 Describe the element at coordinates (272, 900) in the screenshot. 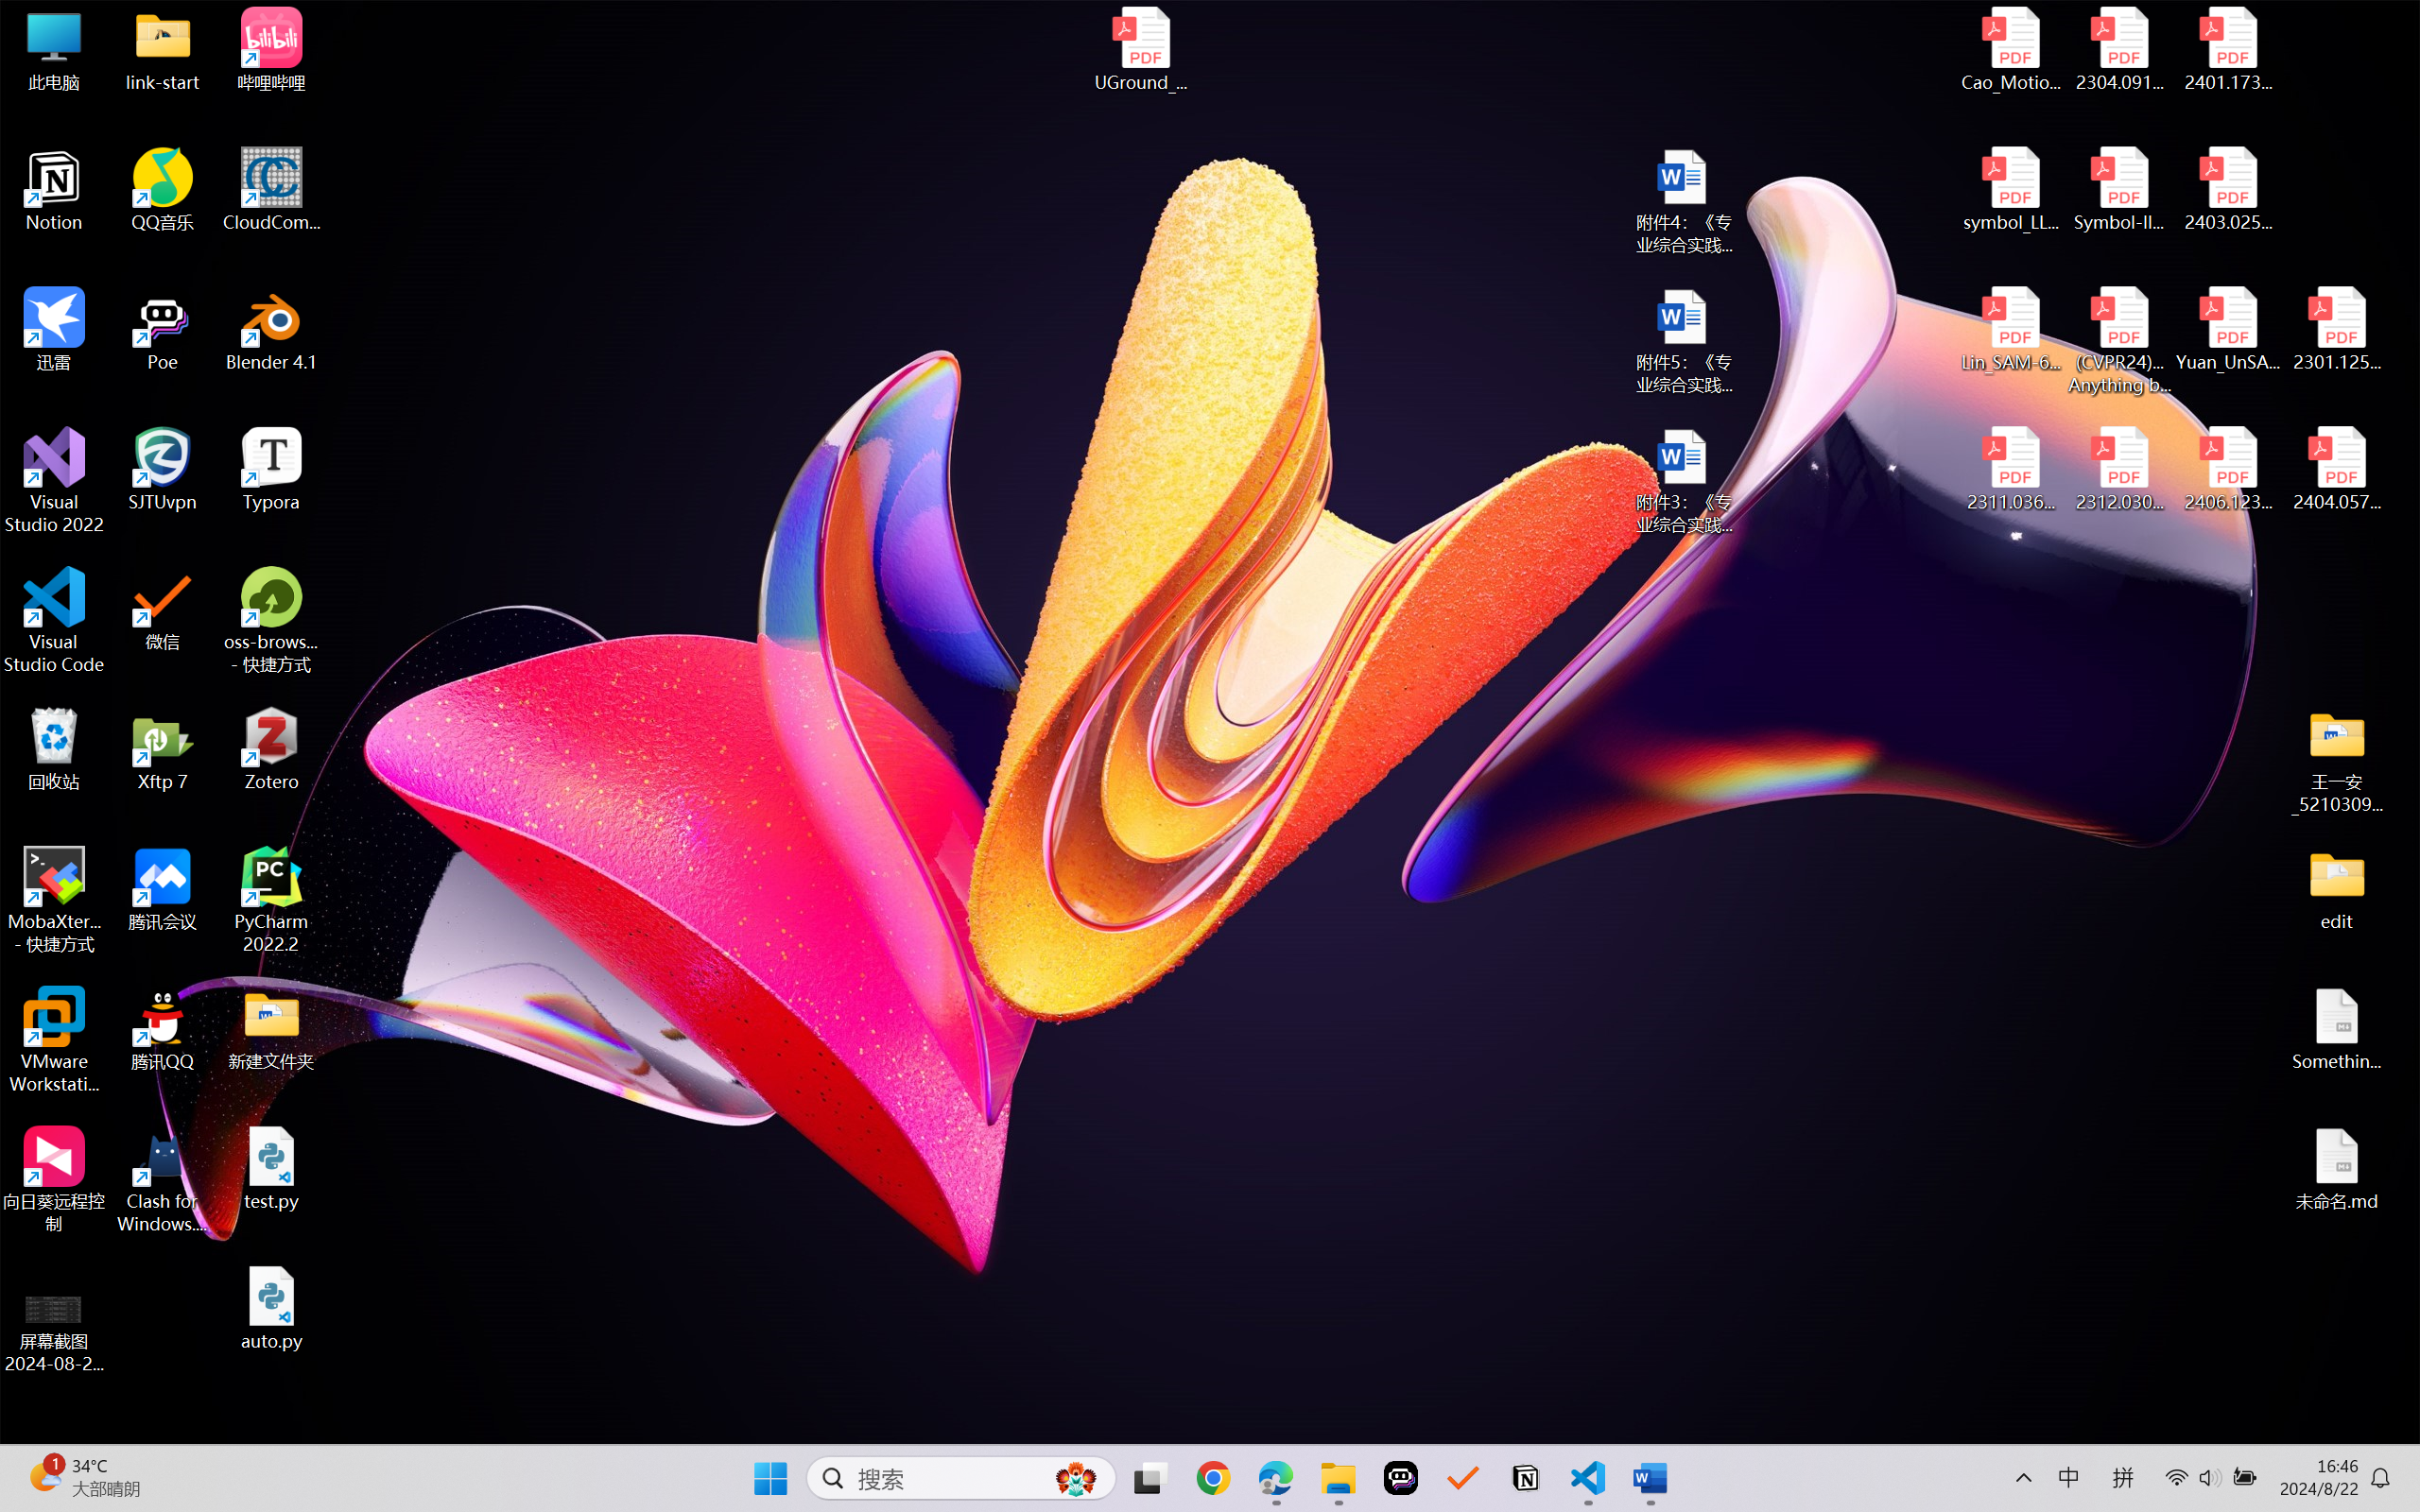

I see `PyCharm 2022.2` at that location.